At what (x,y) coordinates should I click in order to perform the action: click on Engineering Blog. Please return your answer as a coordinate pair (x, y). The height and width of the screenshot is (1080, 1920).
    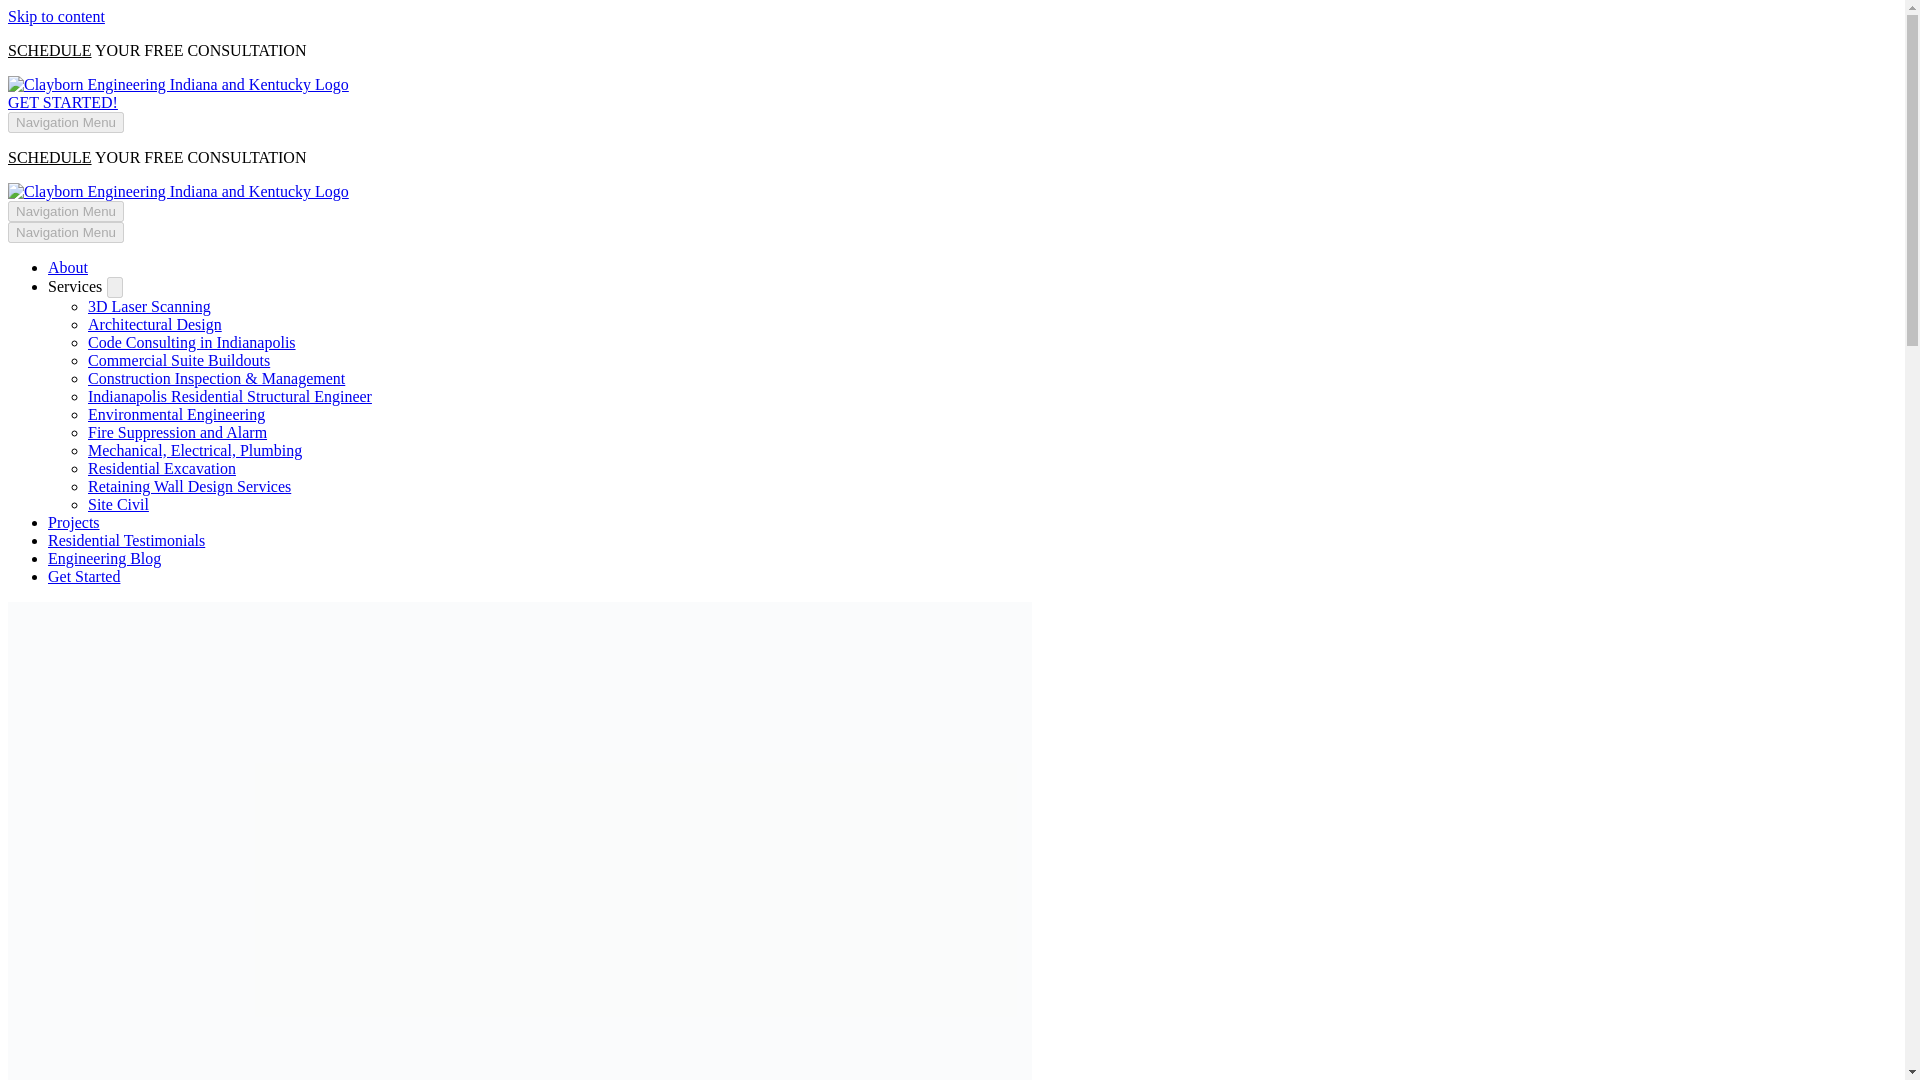
    Looking at the image, I should click on (104, 558).